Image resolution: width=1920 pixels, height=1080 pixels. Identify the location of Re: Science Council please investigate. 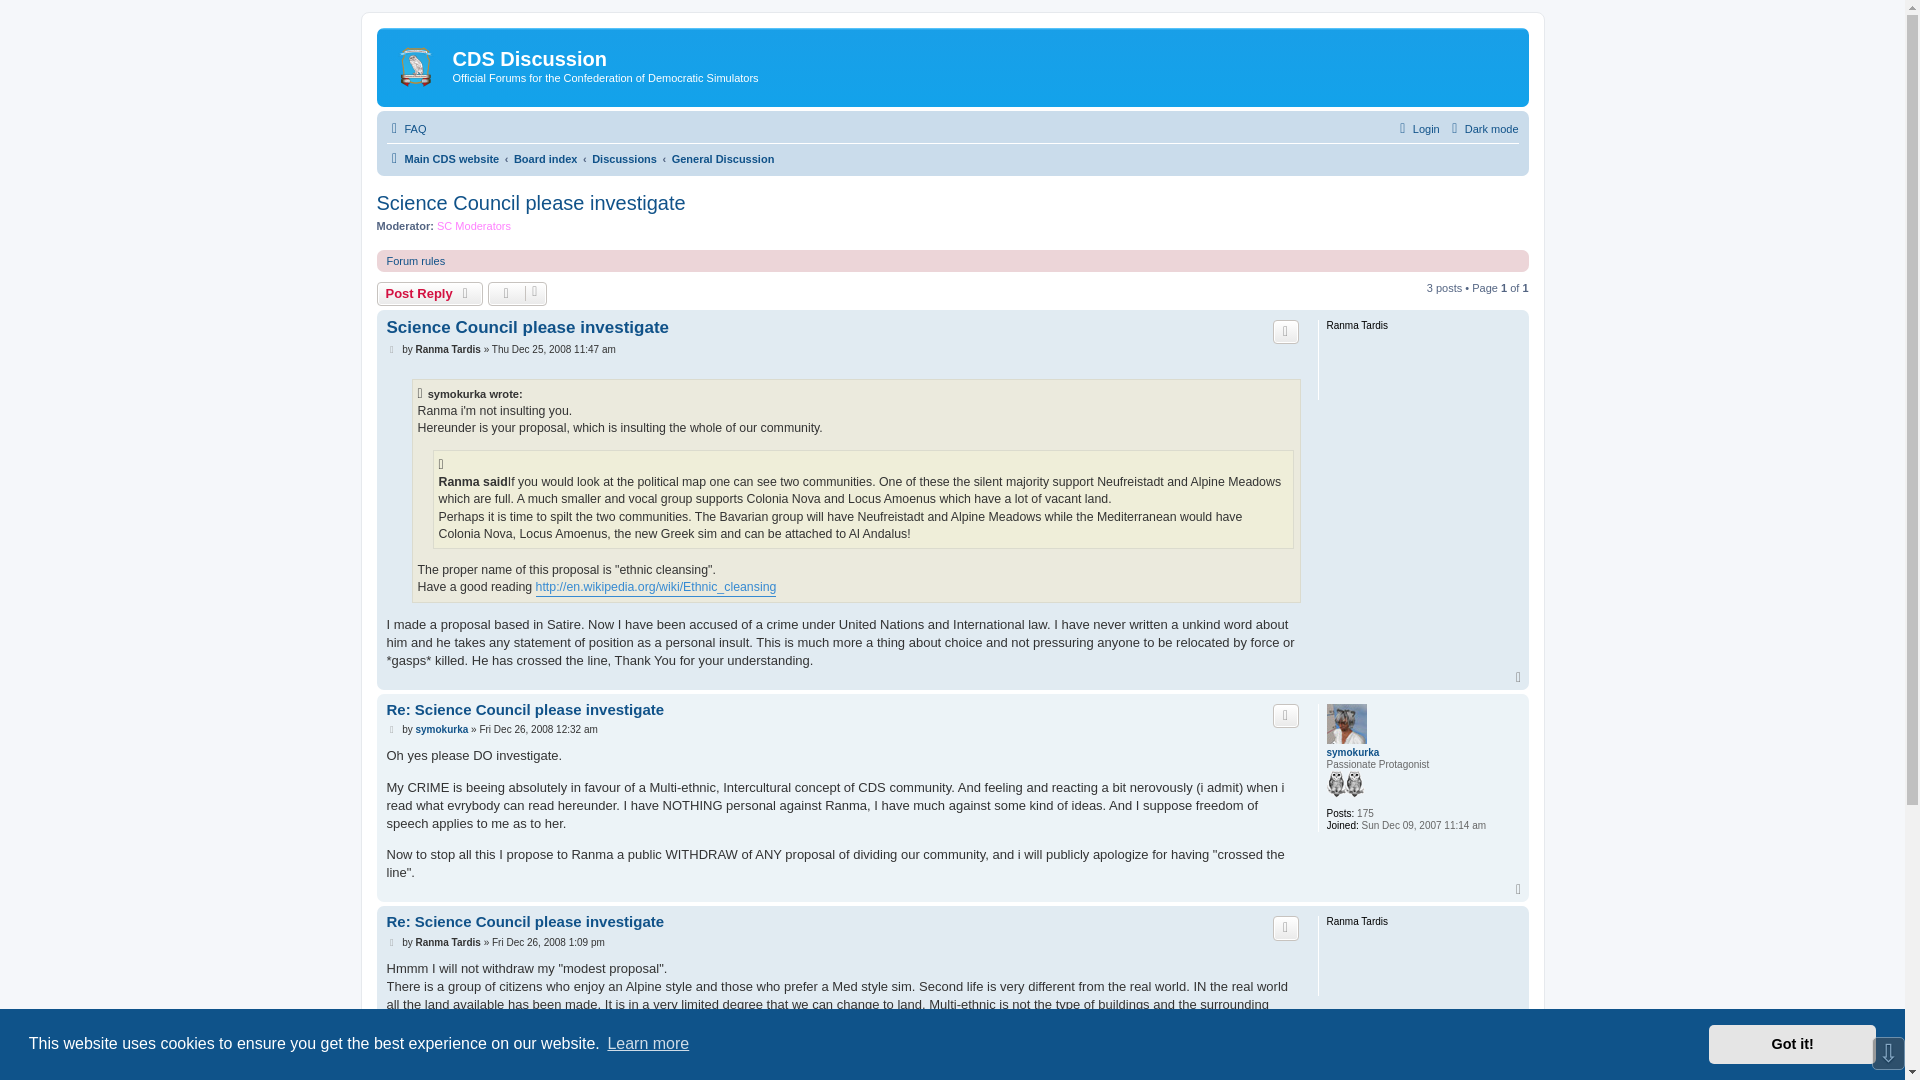
(524, 922).